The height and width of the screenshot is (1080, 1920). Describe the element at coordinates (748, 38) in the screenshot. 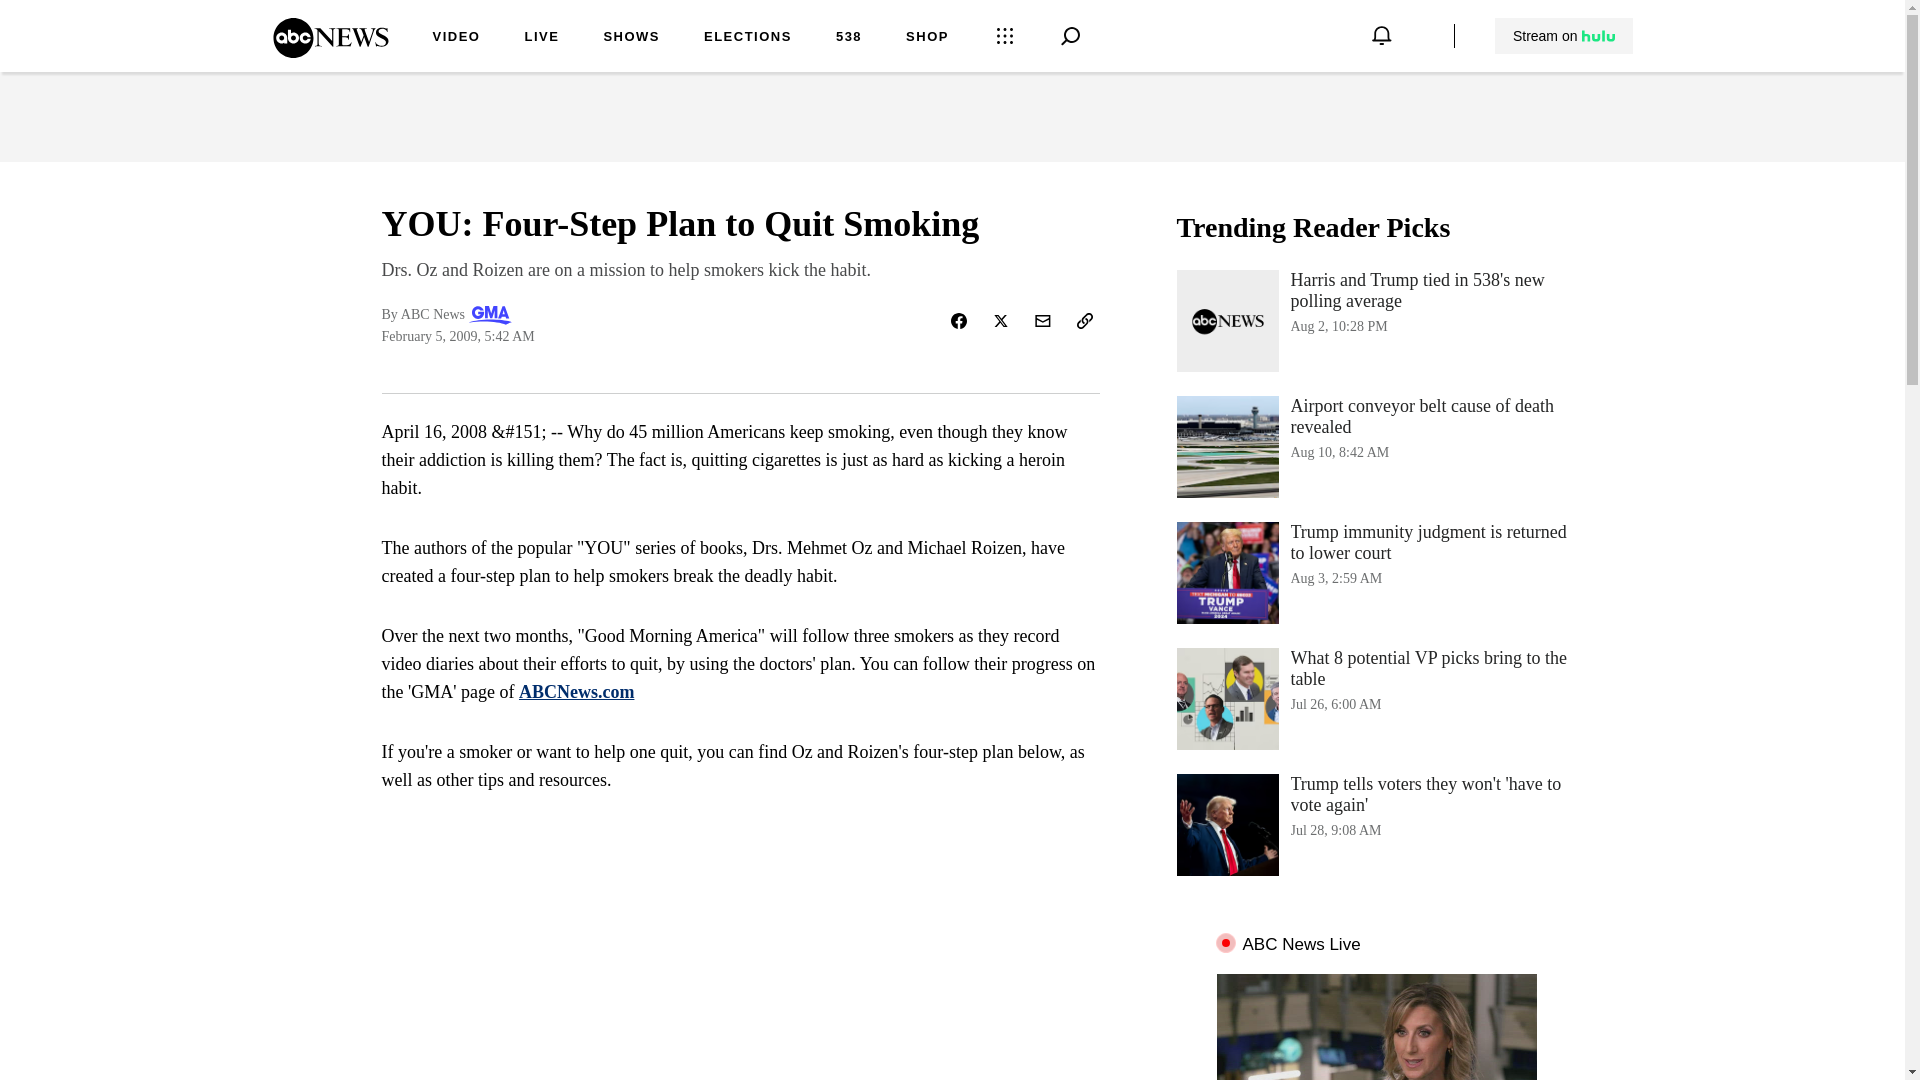

I see `ELECTIONS` at that location.